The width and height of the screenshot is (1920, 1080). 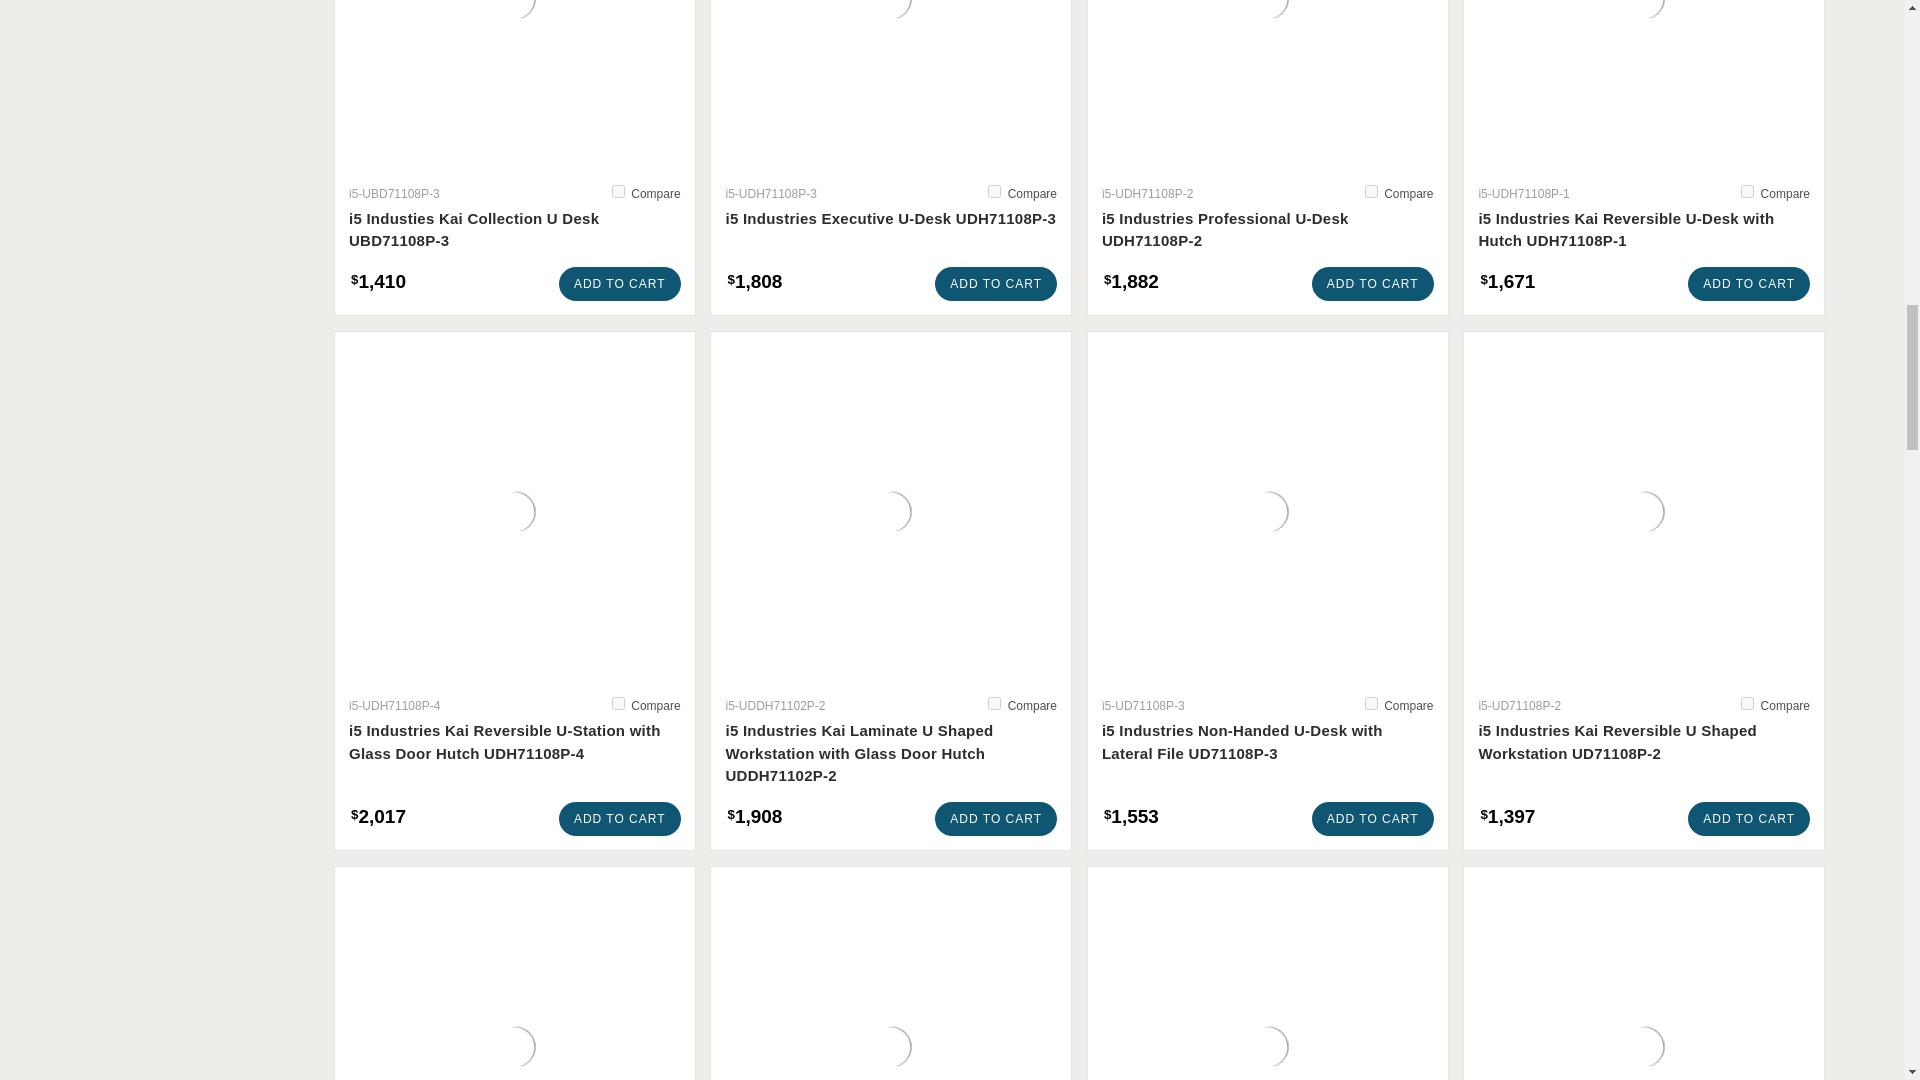 I want to click on 9808, so click(x=1748, y=702).